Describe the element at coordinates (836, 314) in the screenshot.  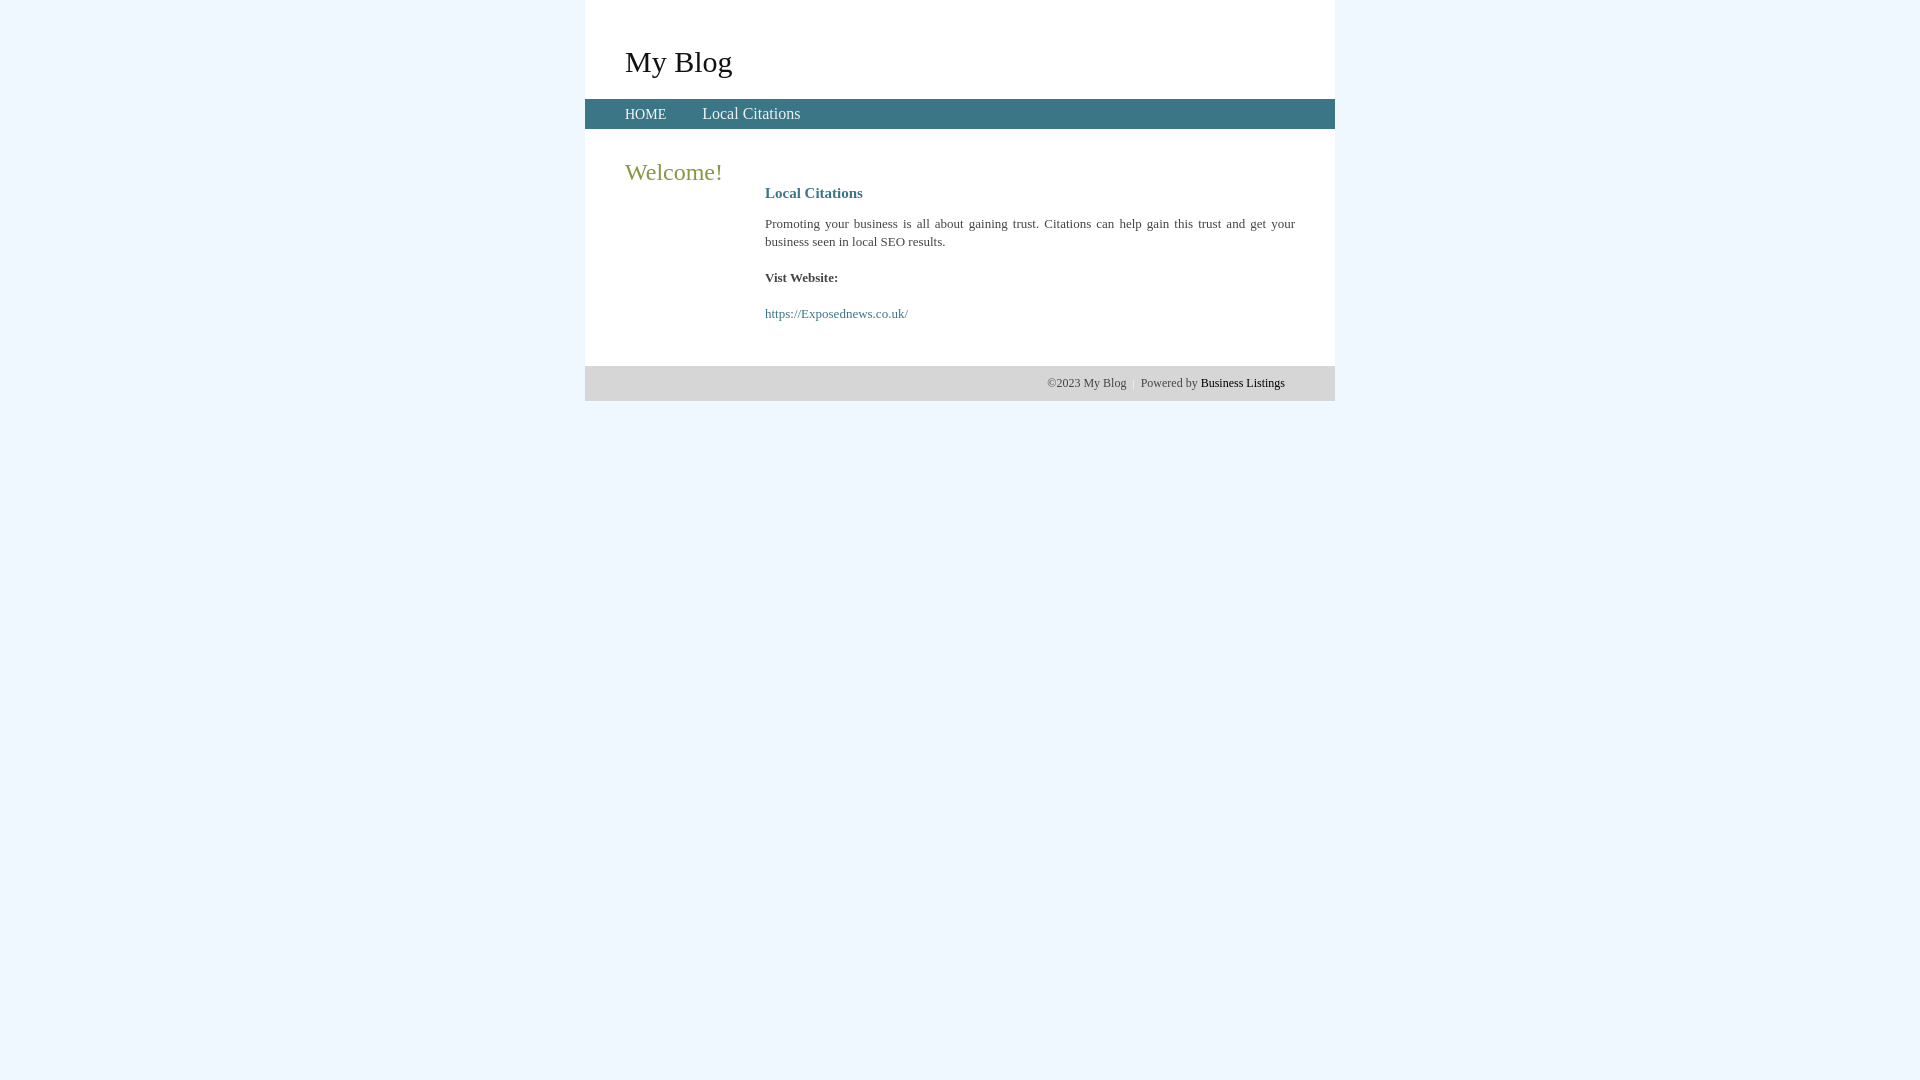
I see `https://Exposednews.co.uk/` at that location.